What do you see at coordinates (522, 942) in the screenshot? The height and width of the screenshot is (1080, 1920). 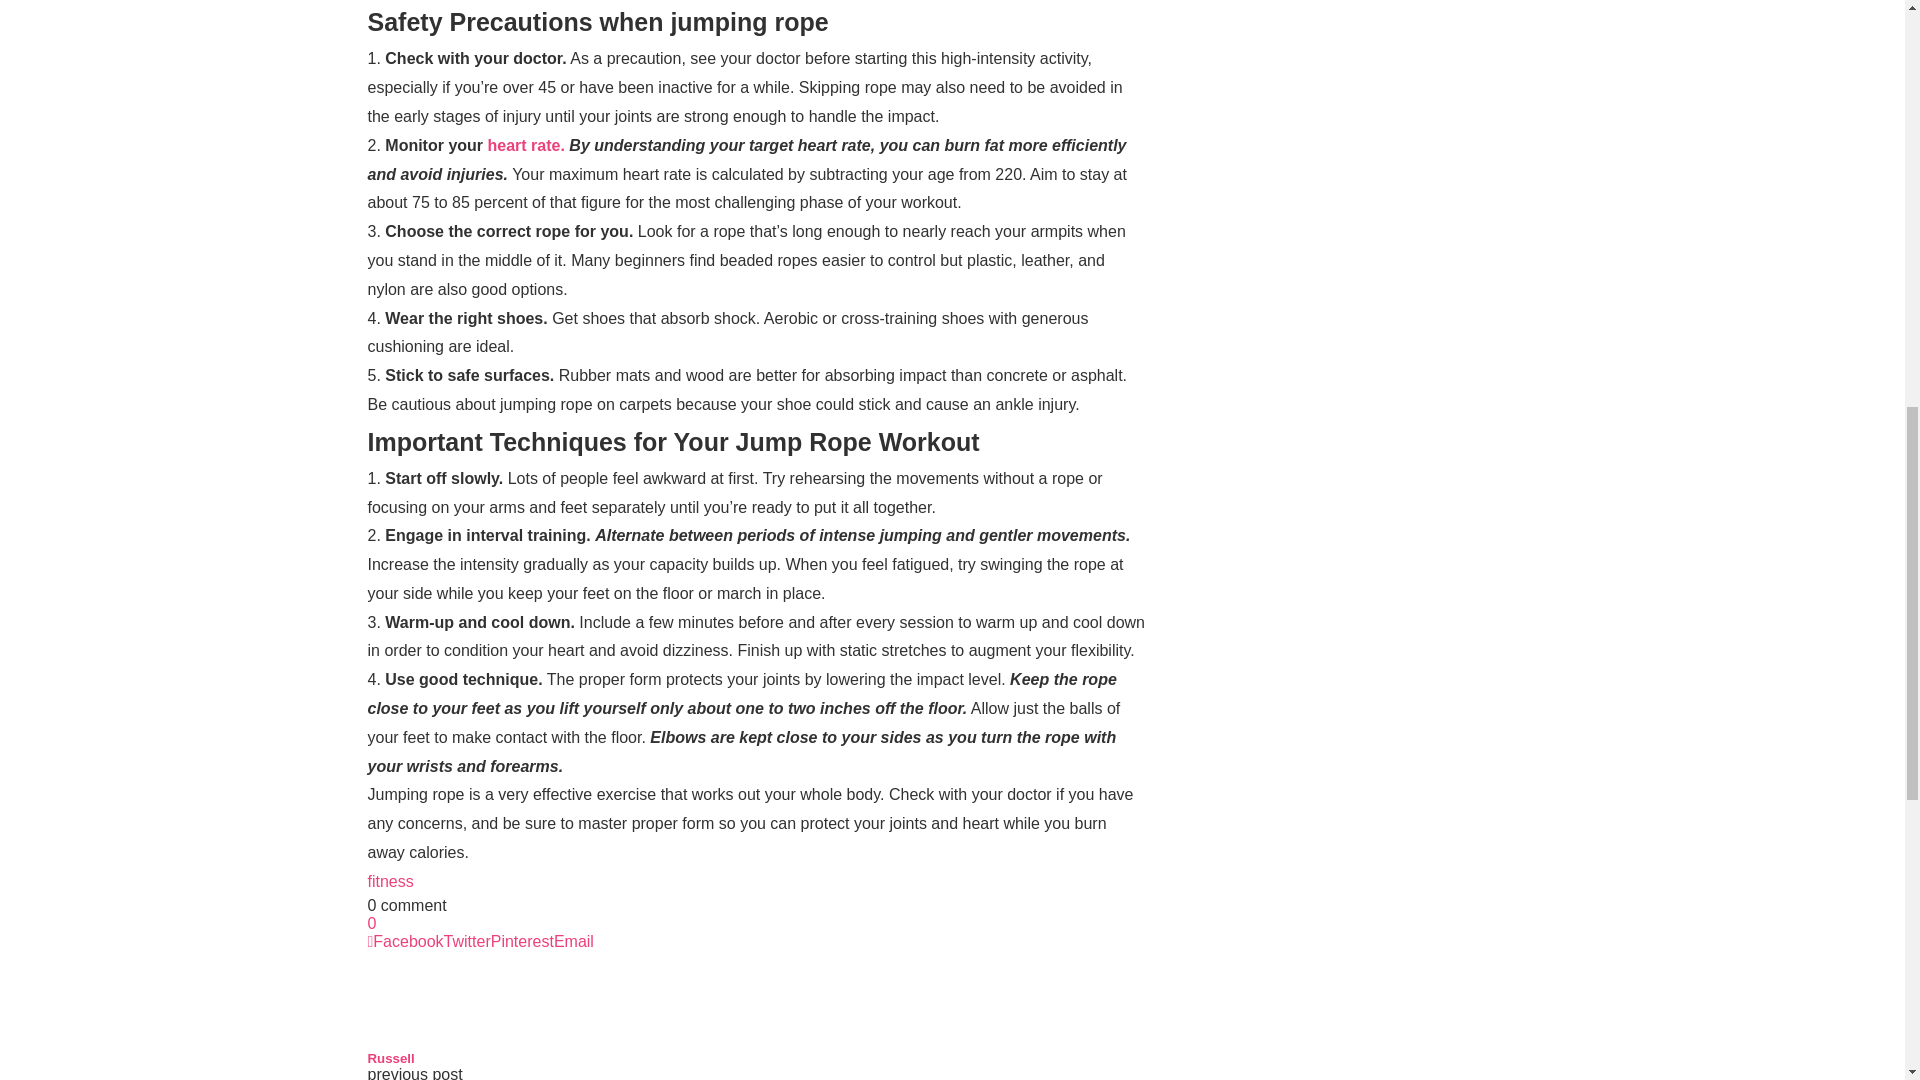 I see `Pinterest` at bounding box center [522, 942].